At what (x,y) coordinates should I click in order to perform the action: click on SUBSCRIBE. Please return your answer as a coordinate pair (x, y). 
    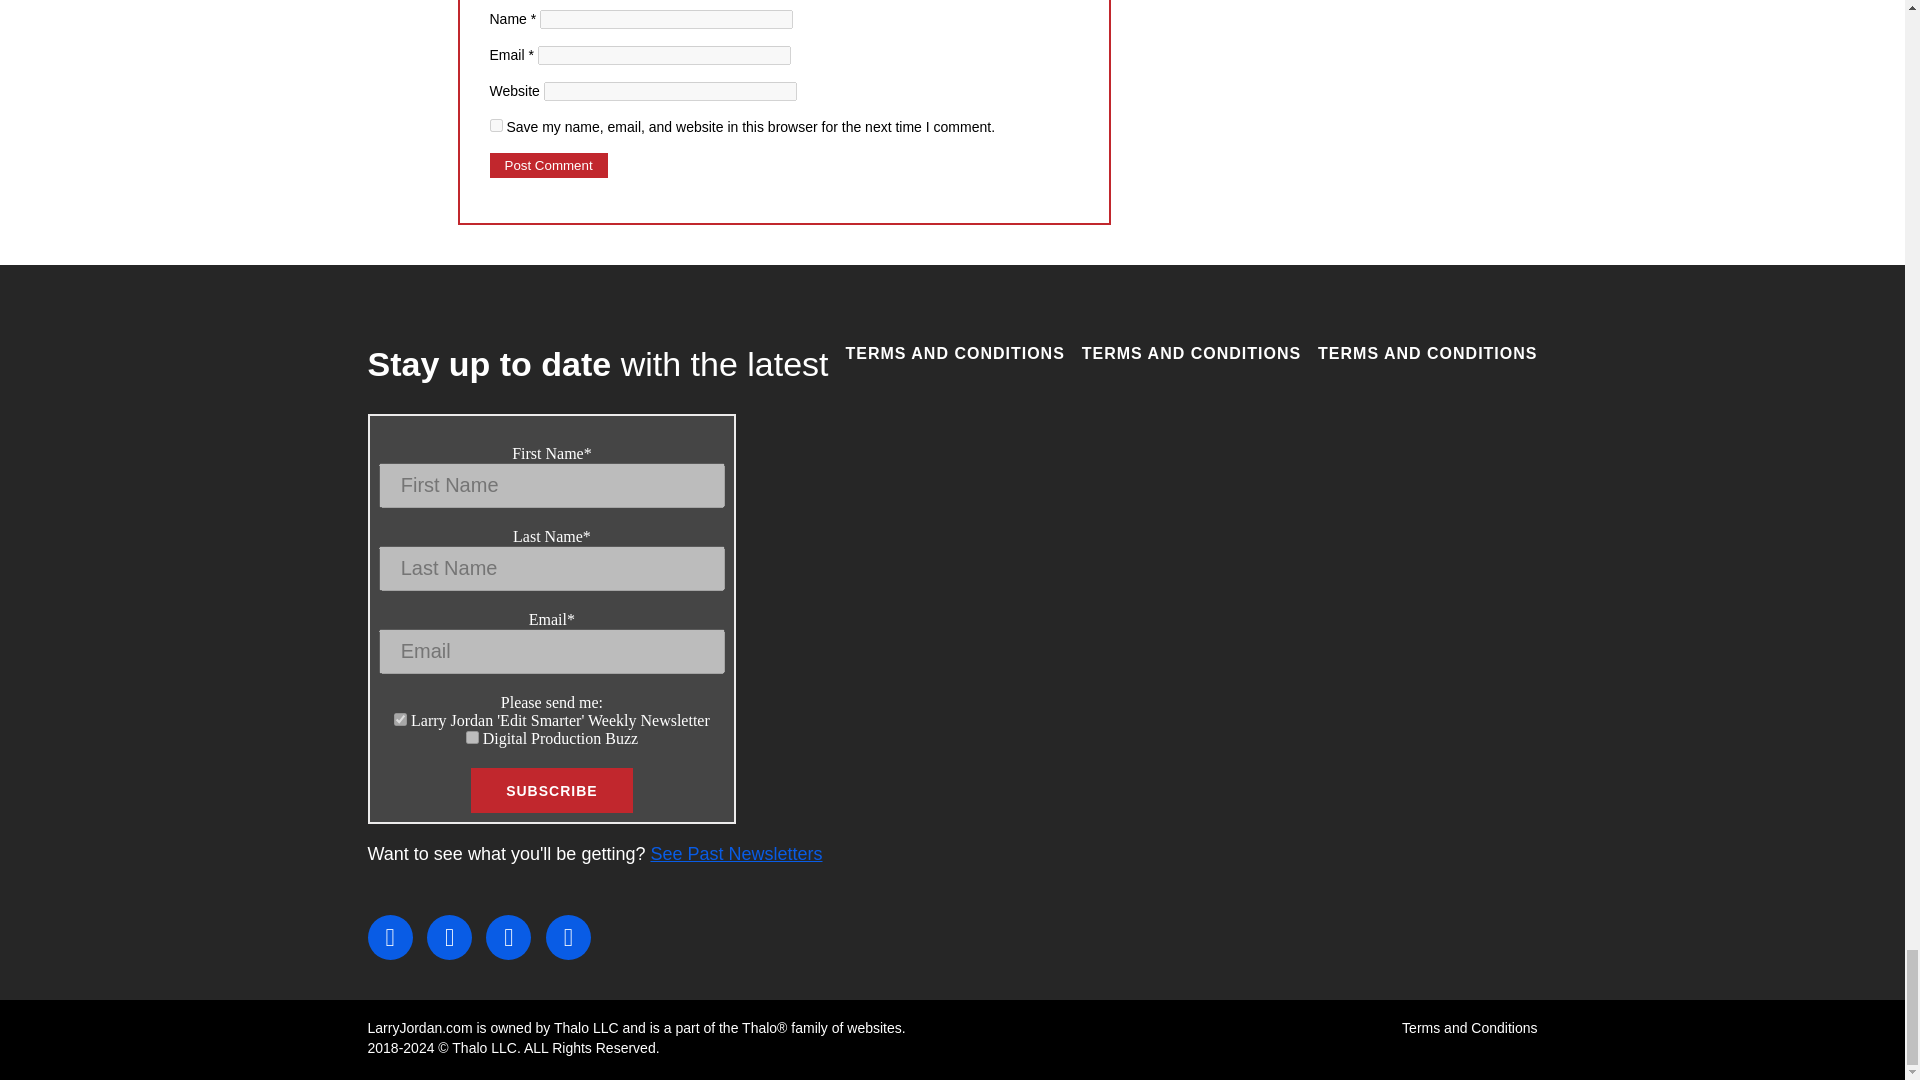
    Looking at the image, I should click on (550, 790).